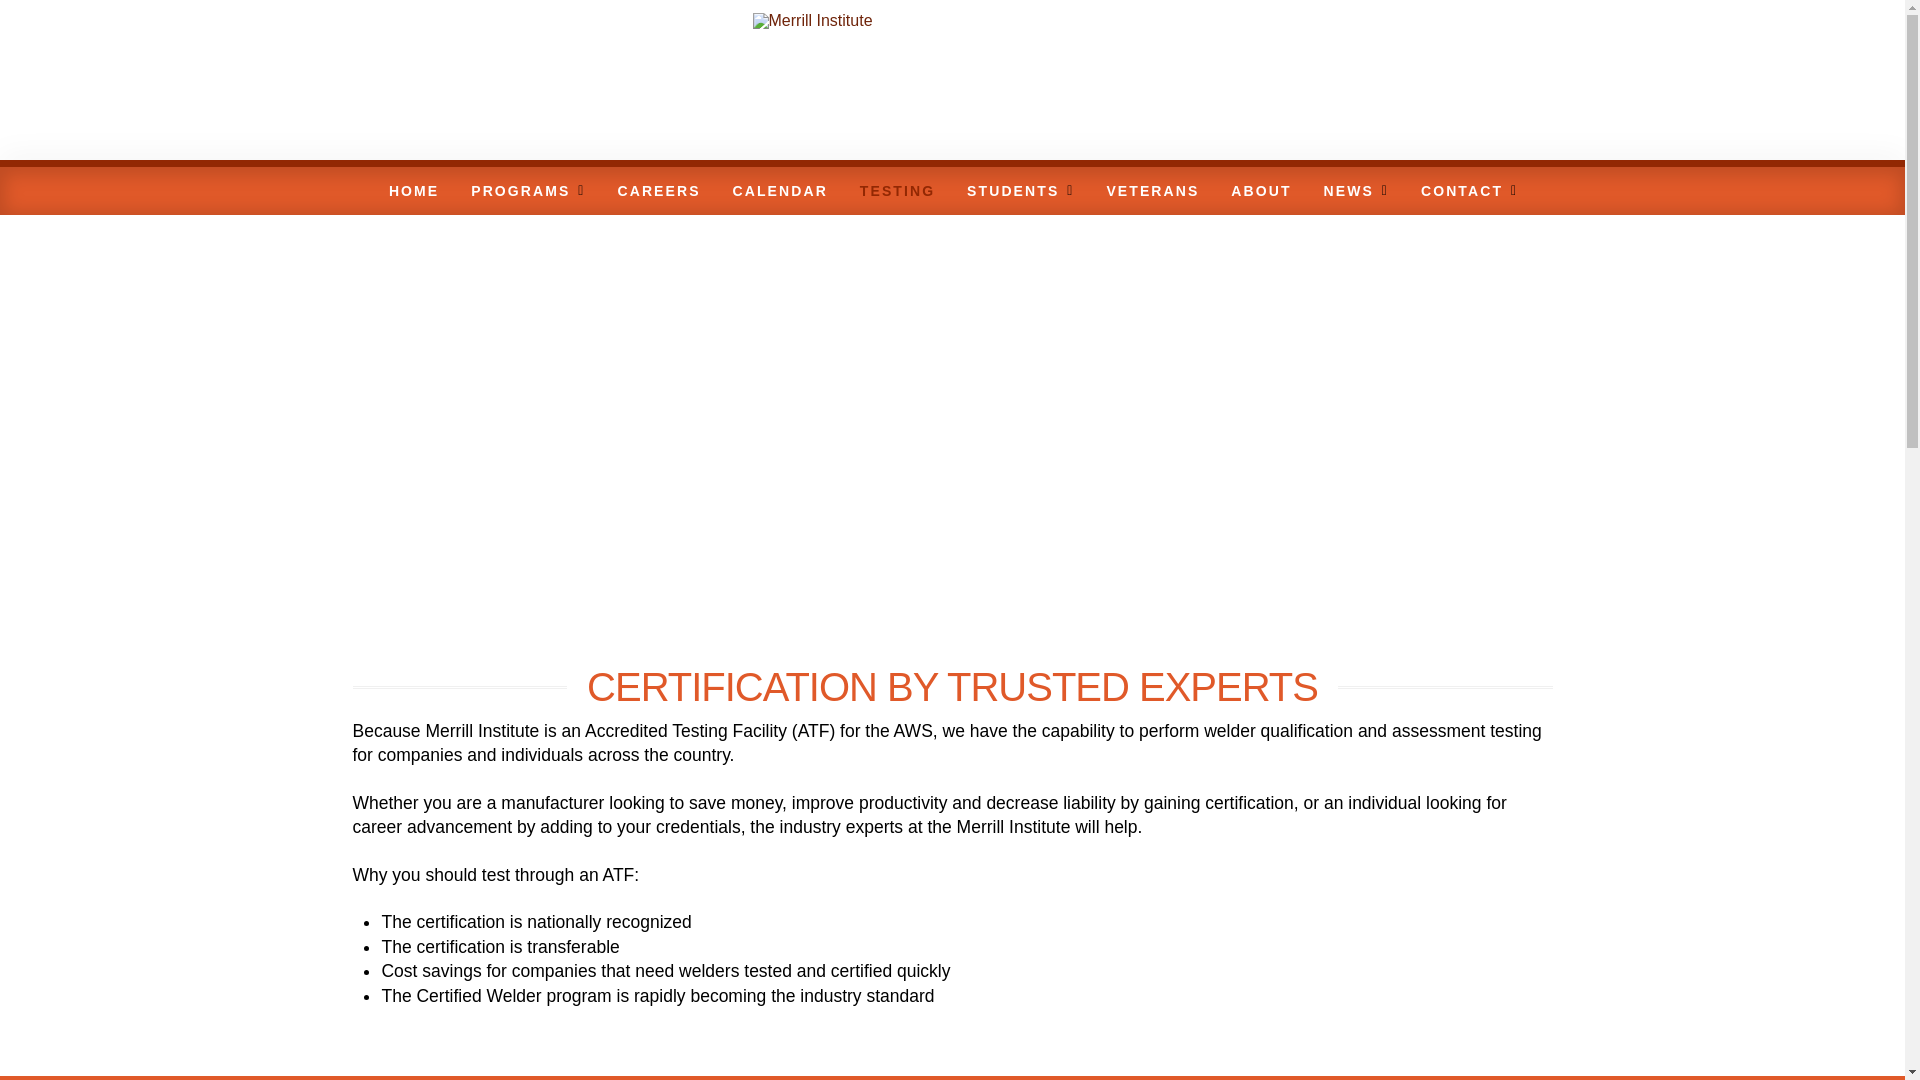 Image resolution: width=1920 pixels, height=1080 pixels. What do you see at coordinates (896, 190) in the screenshot?
I see `TESTING` at bounding box center [896, 190].